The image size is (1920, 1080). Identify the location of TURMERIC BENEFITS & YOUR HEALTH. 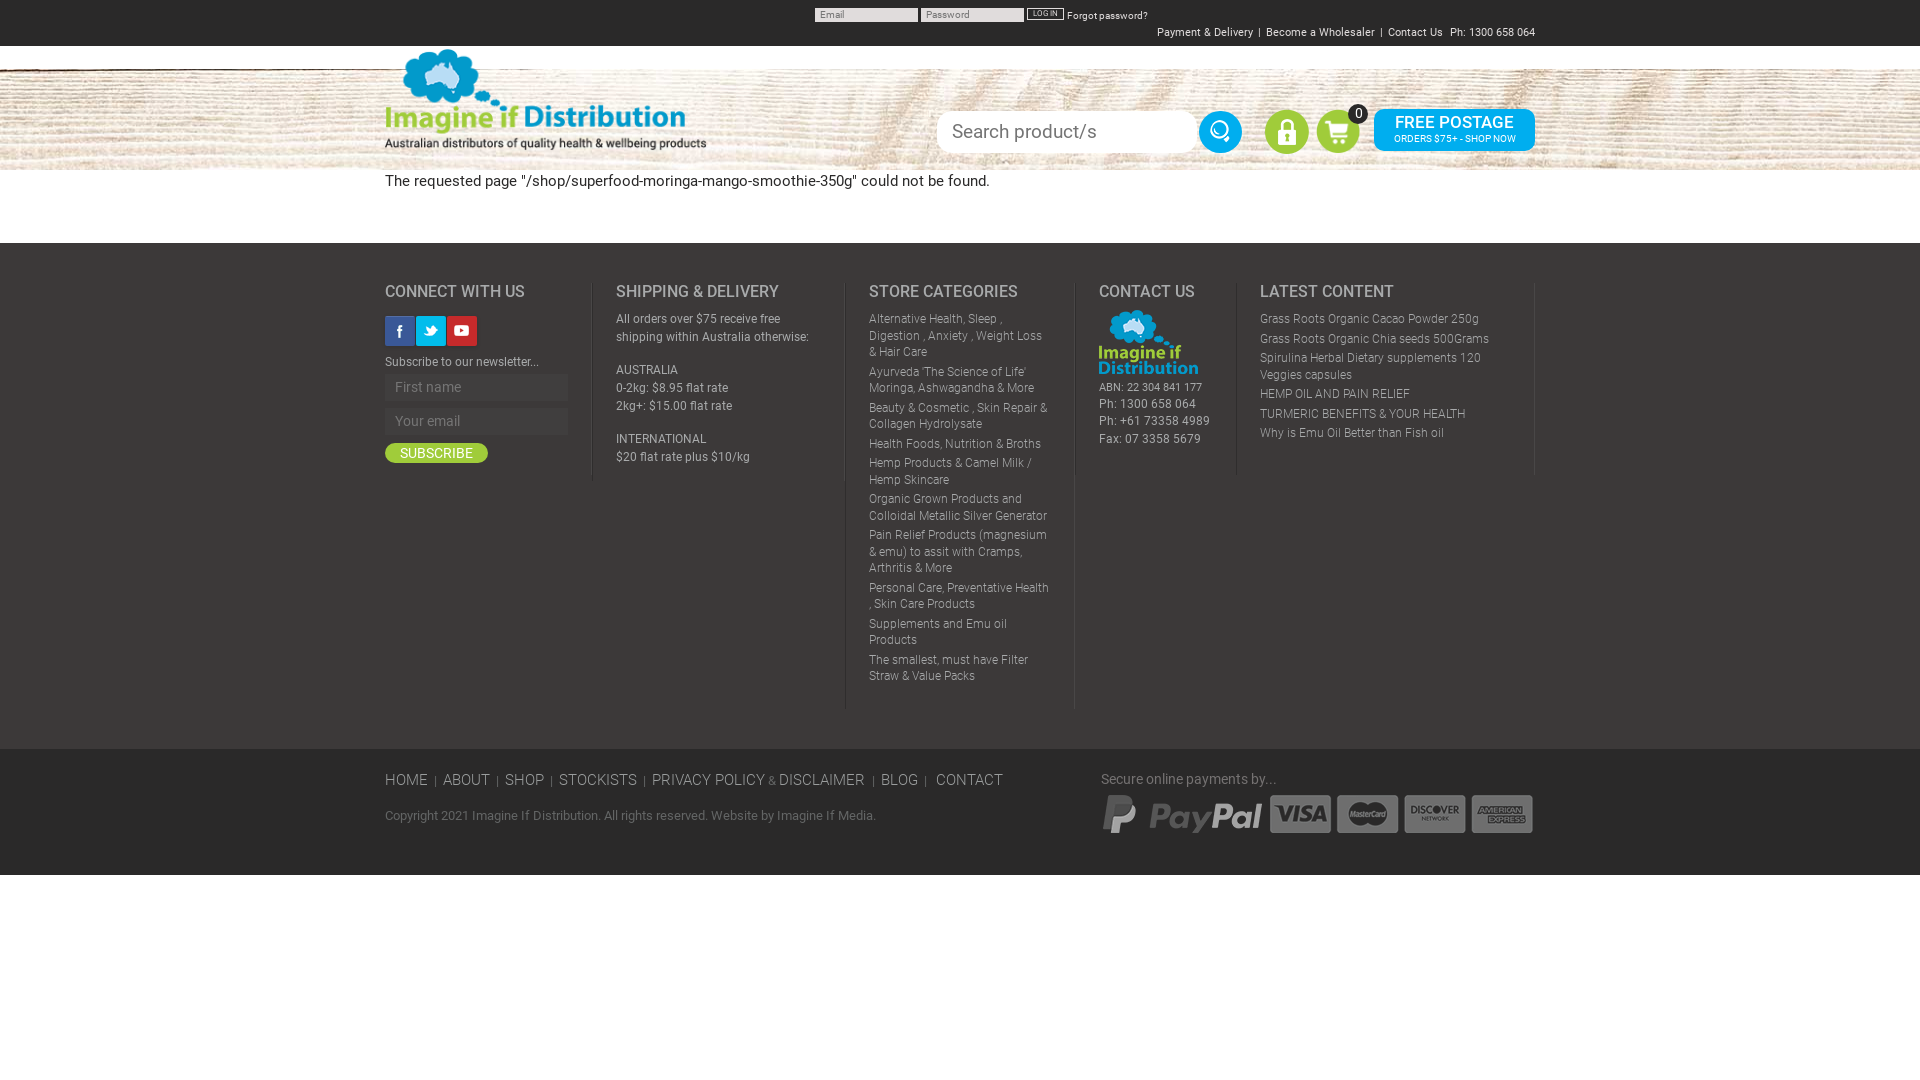
(1362, 414).